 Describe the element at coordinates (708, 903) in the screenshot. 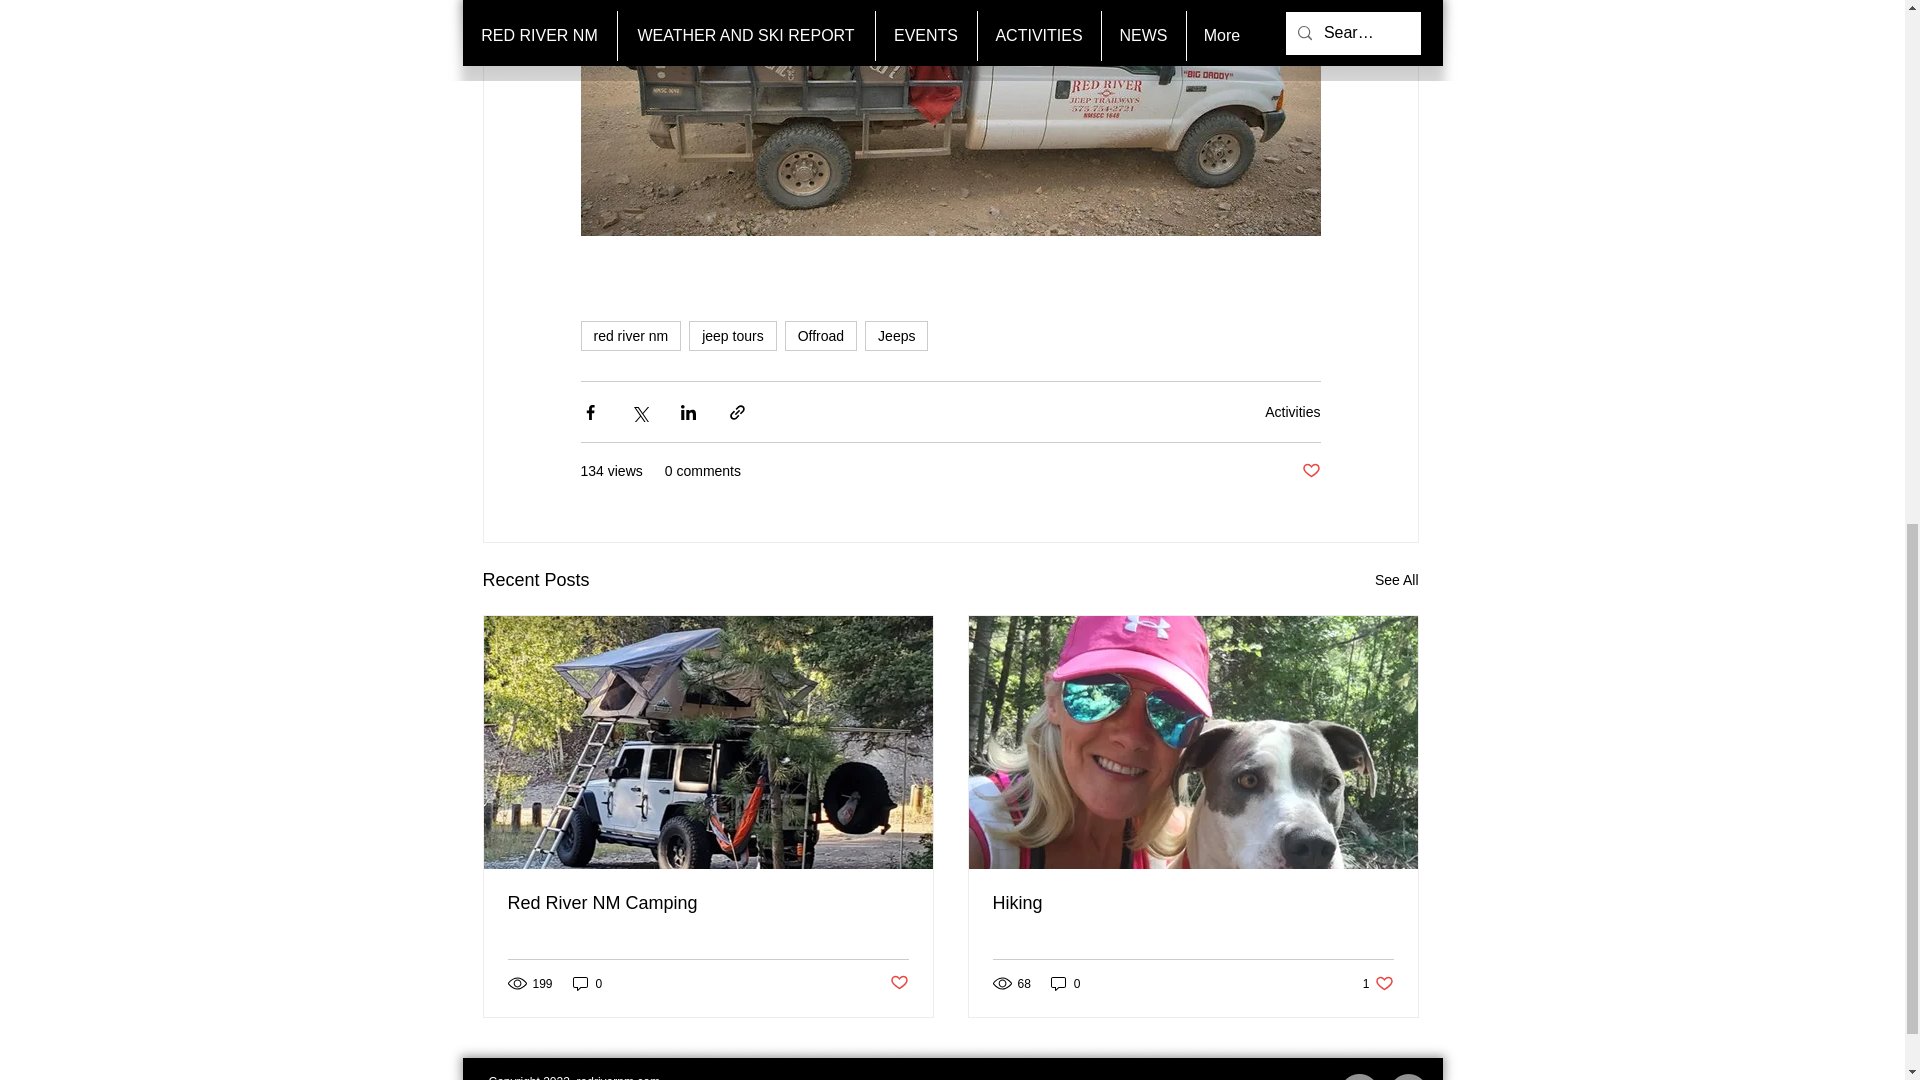

I see `jeep tours` at that location.